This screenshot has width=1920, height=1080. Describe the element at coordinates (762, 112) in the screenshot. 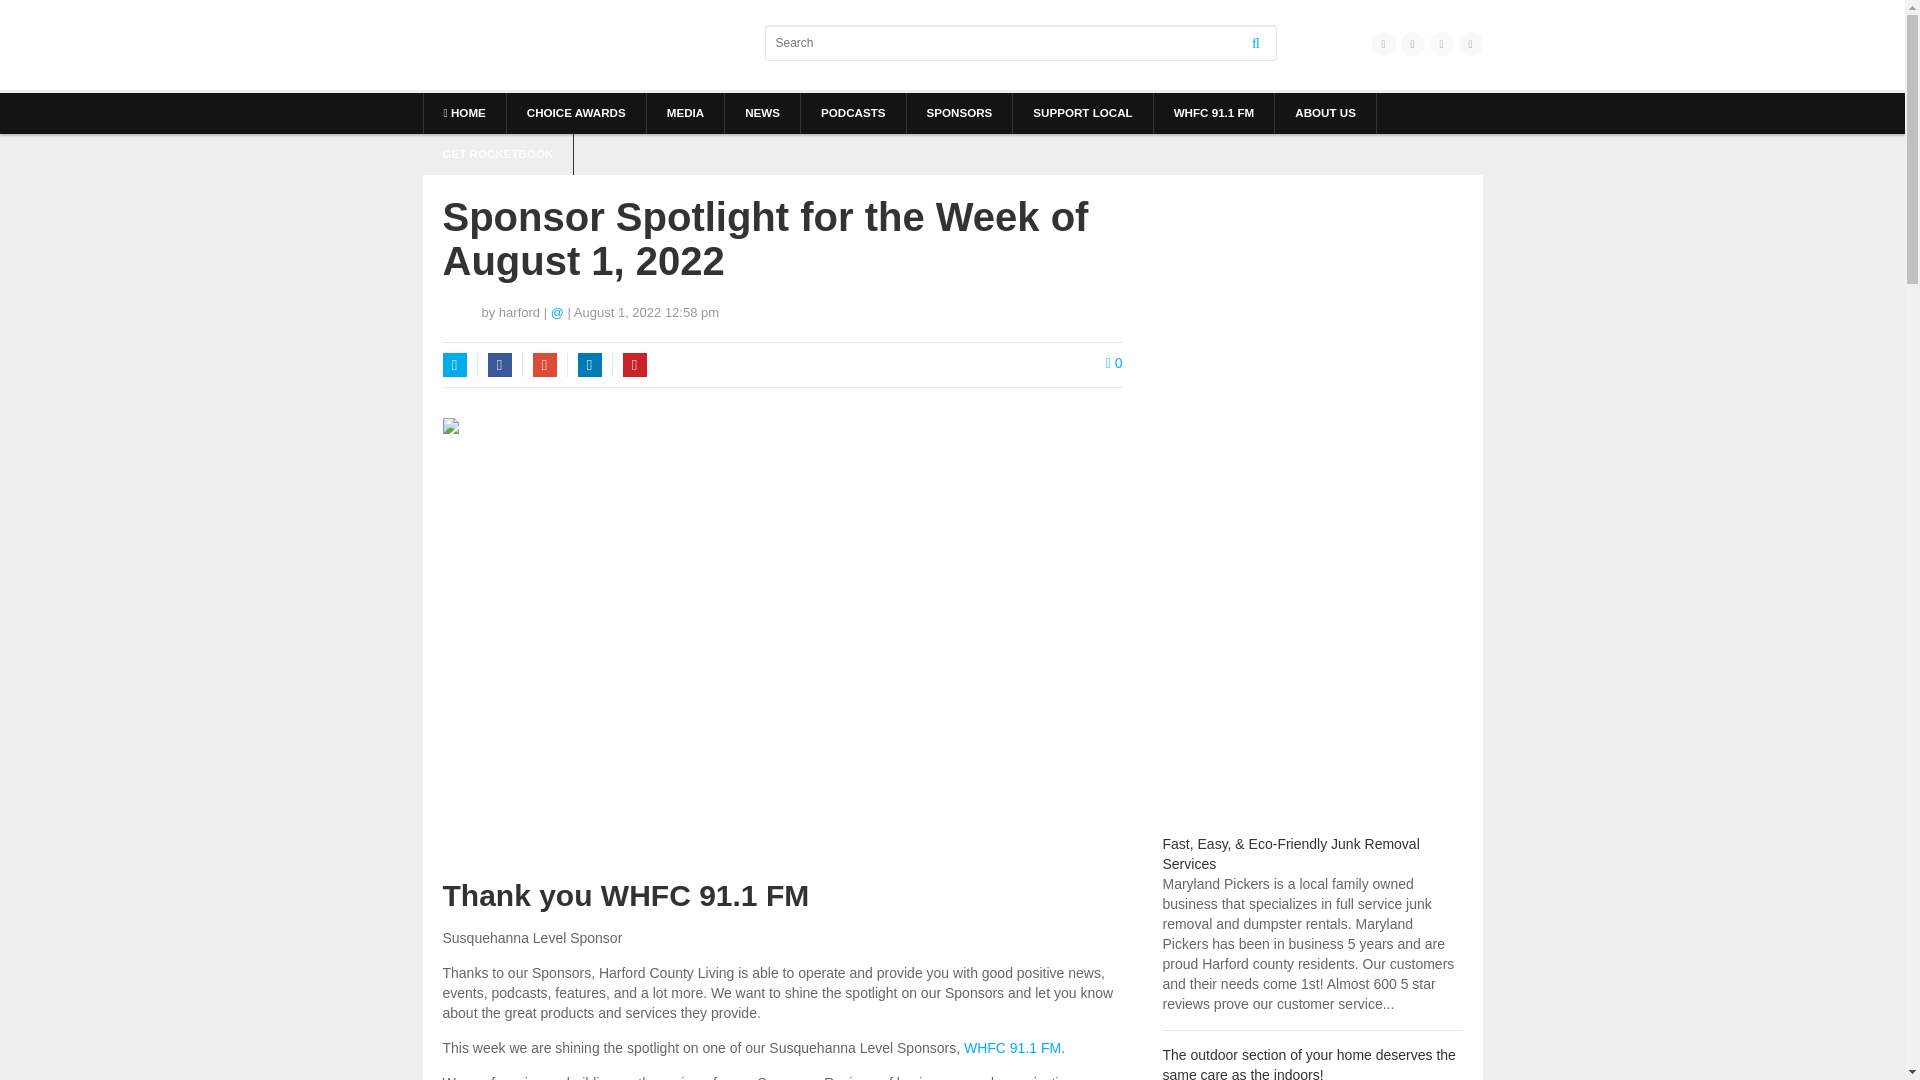

I see `NEWS` at that location.